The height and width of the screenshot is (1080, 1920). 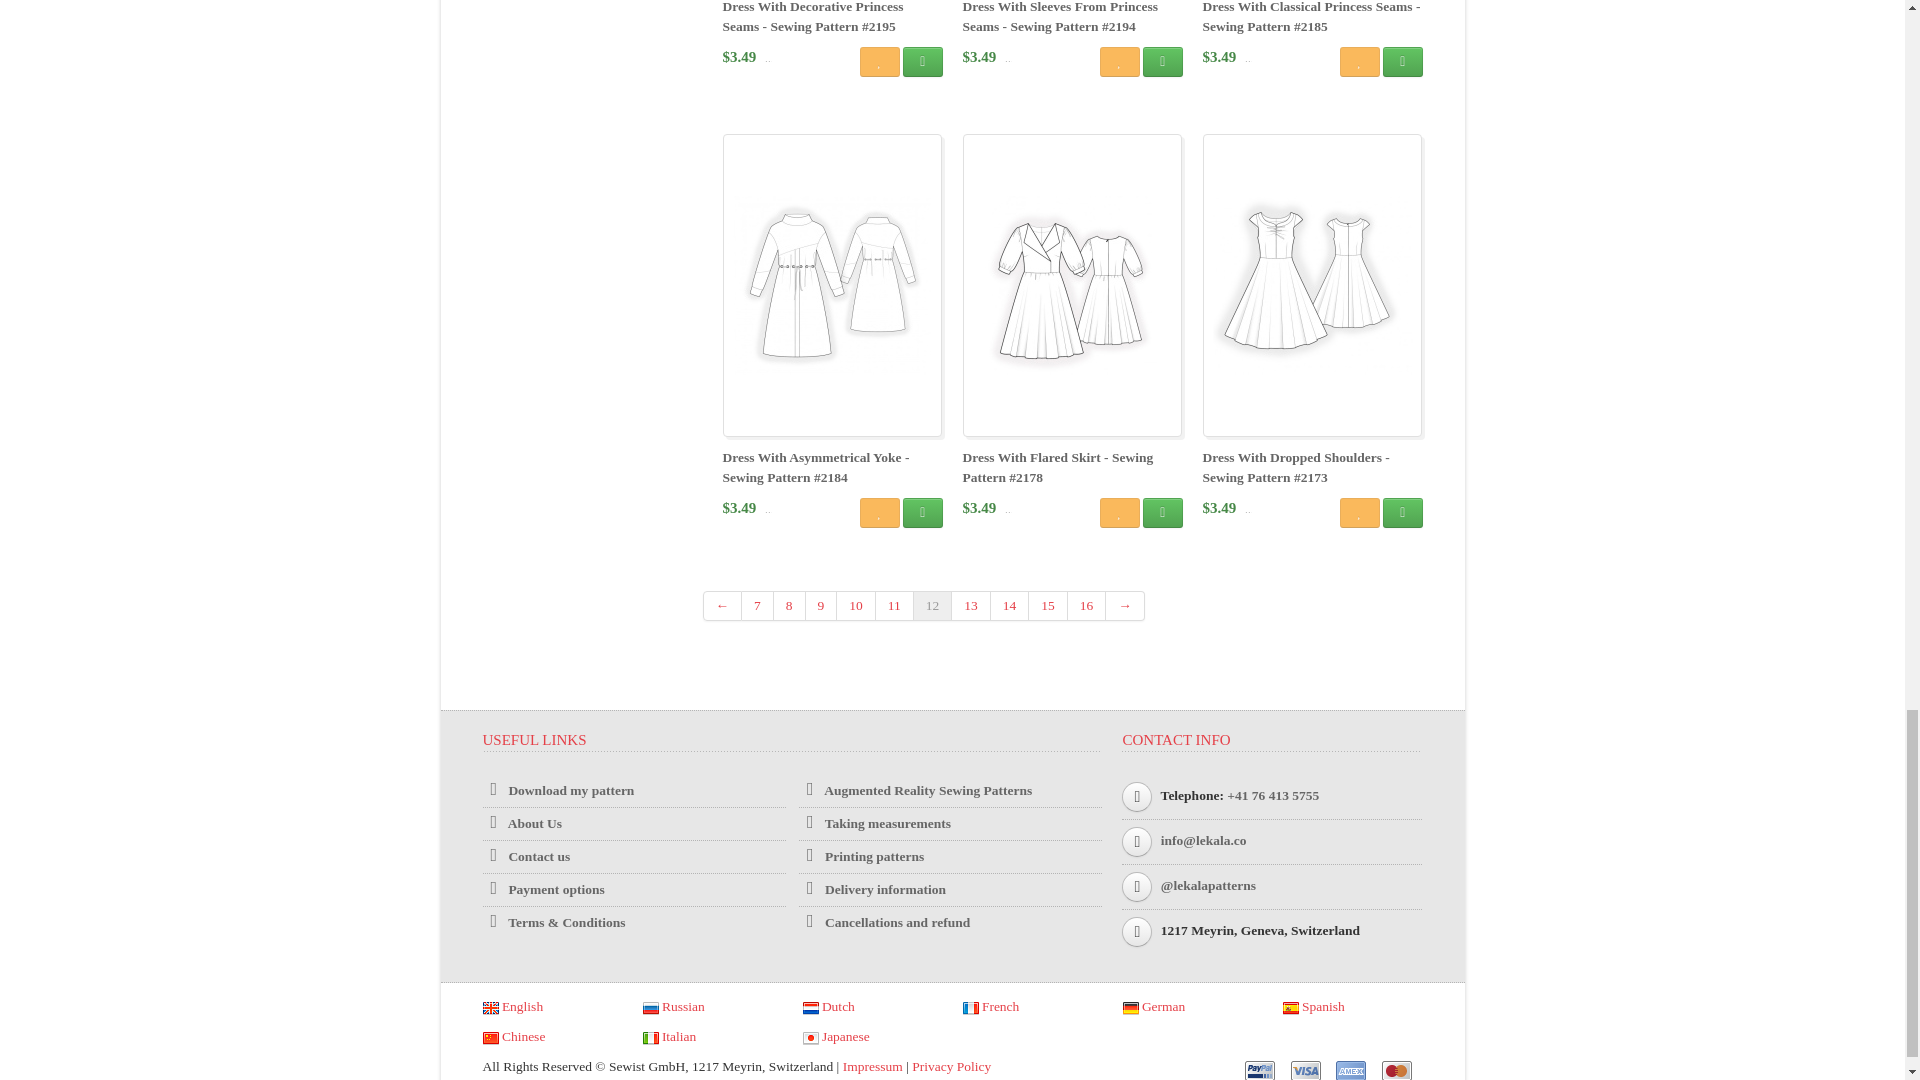 I want to click on French, so click(x=990, y=1006).